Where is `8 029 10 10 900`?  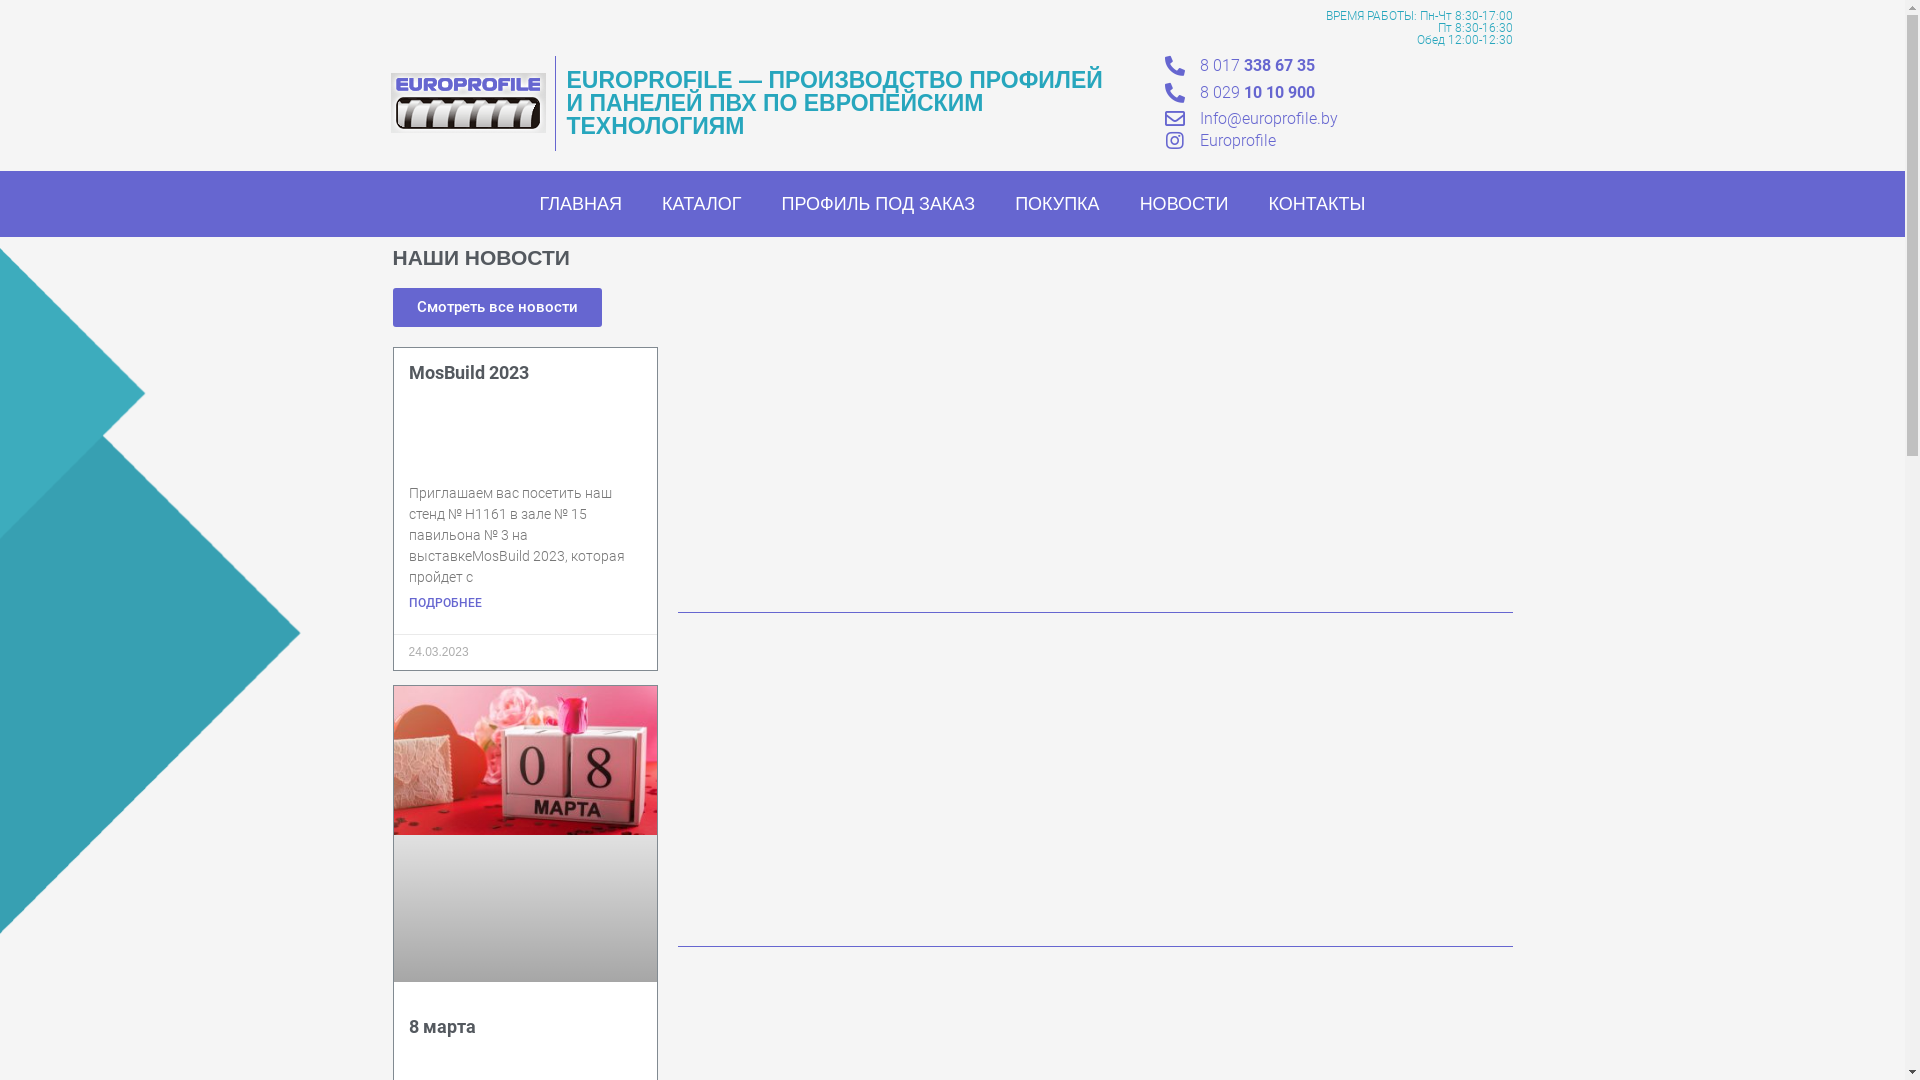 8 029 10 10 900 is located at coordinates (1258, 92).